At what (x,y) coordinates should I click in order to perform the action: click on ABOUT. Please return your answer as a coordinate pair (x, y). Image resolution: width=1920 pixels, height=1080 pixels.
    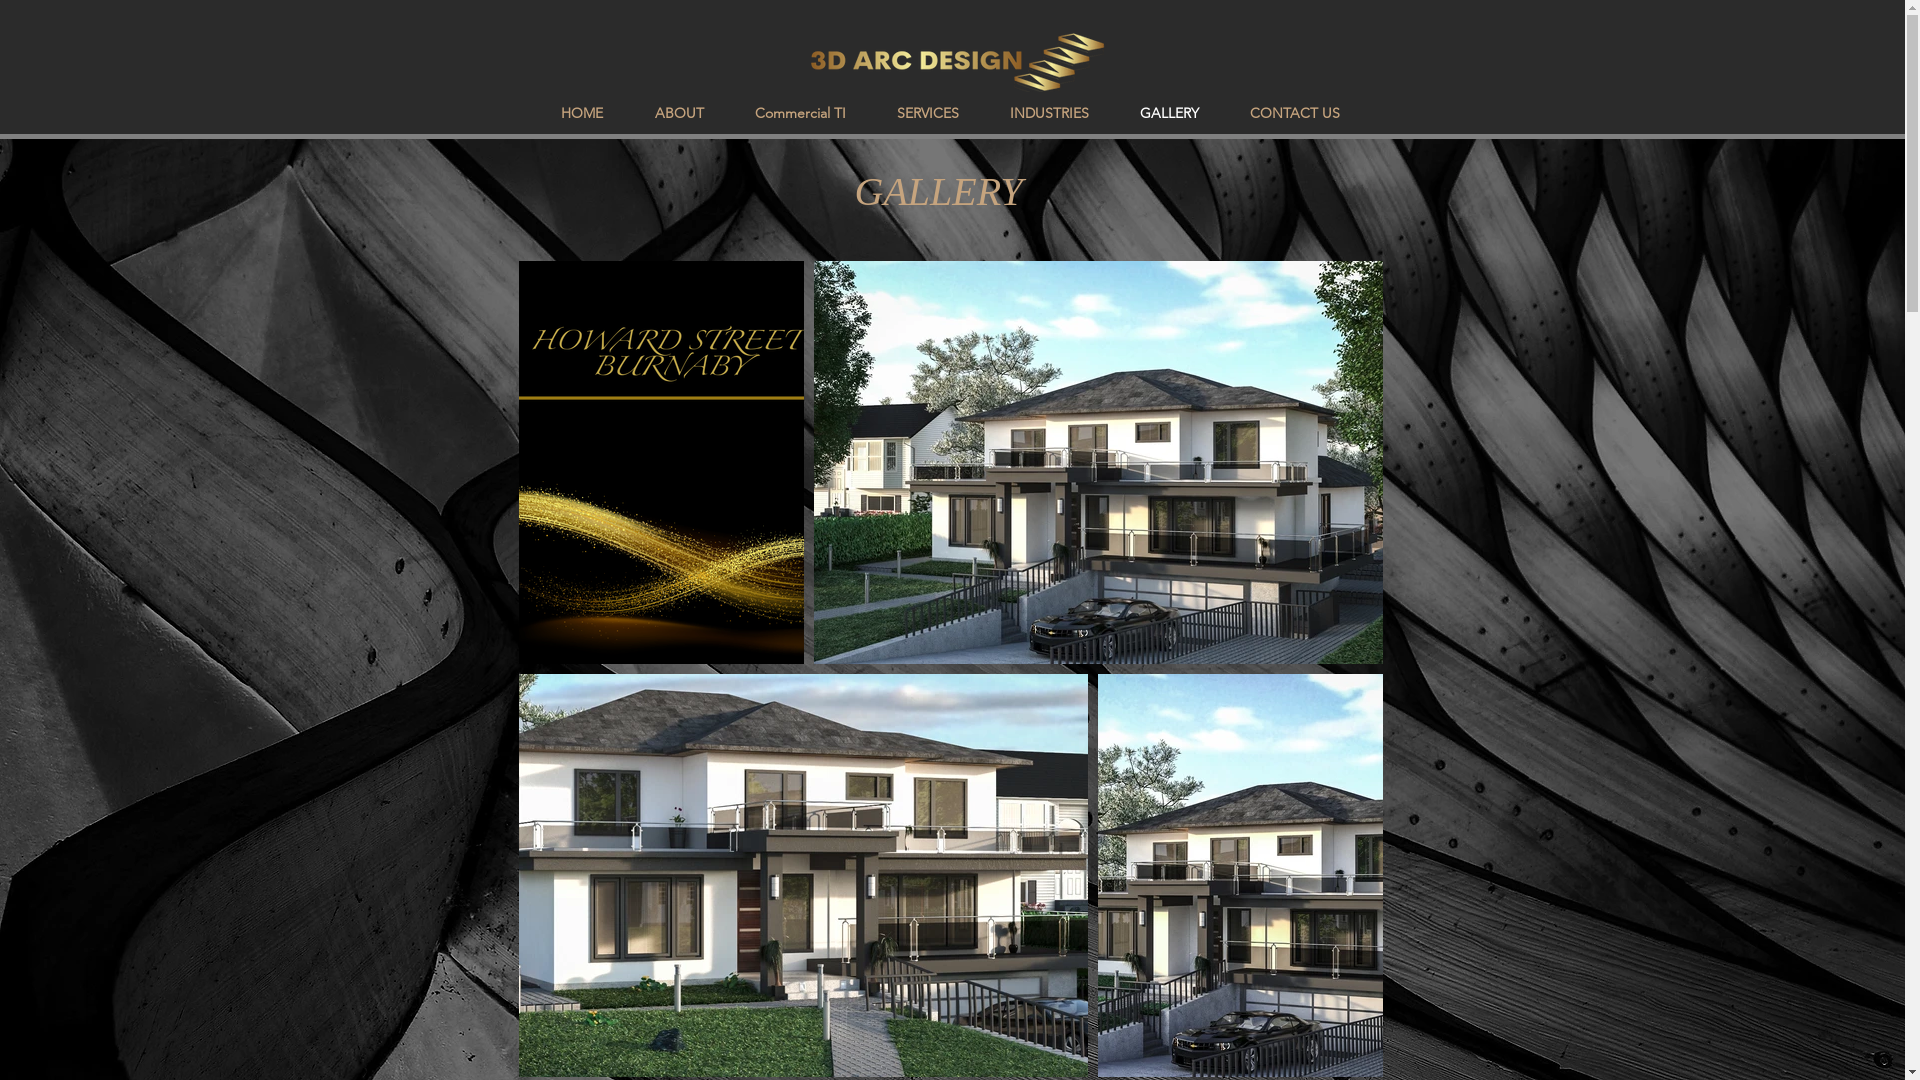
    Looking at the image, I should click on (678, 113).